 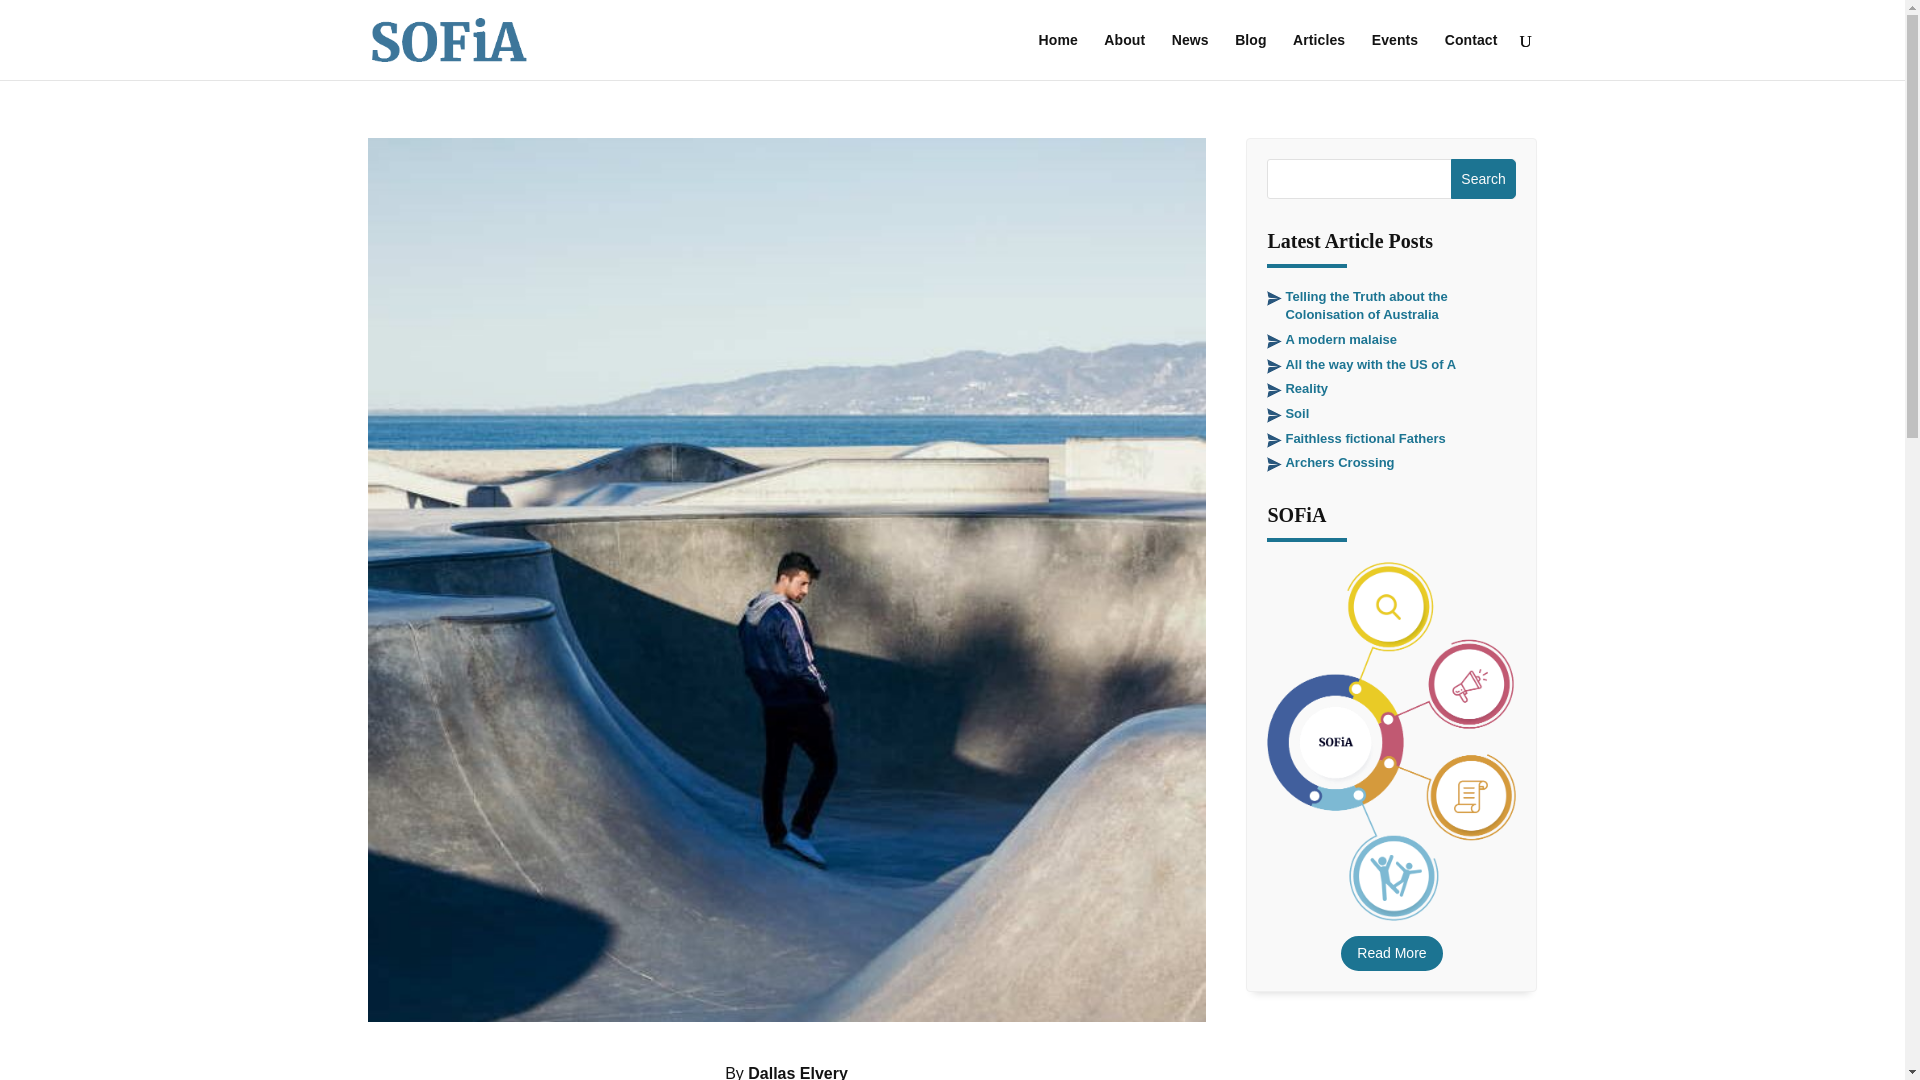 I want to click on All the way with the US of A, so click(x=1370, y=364).